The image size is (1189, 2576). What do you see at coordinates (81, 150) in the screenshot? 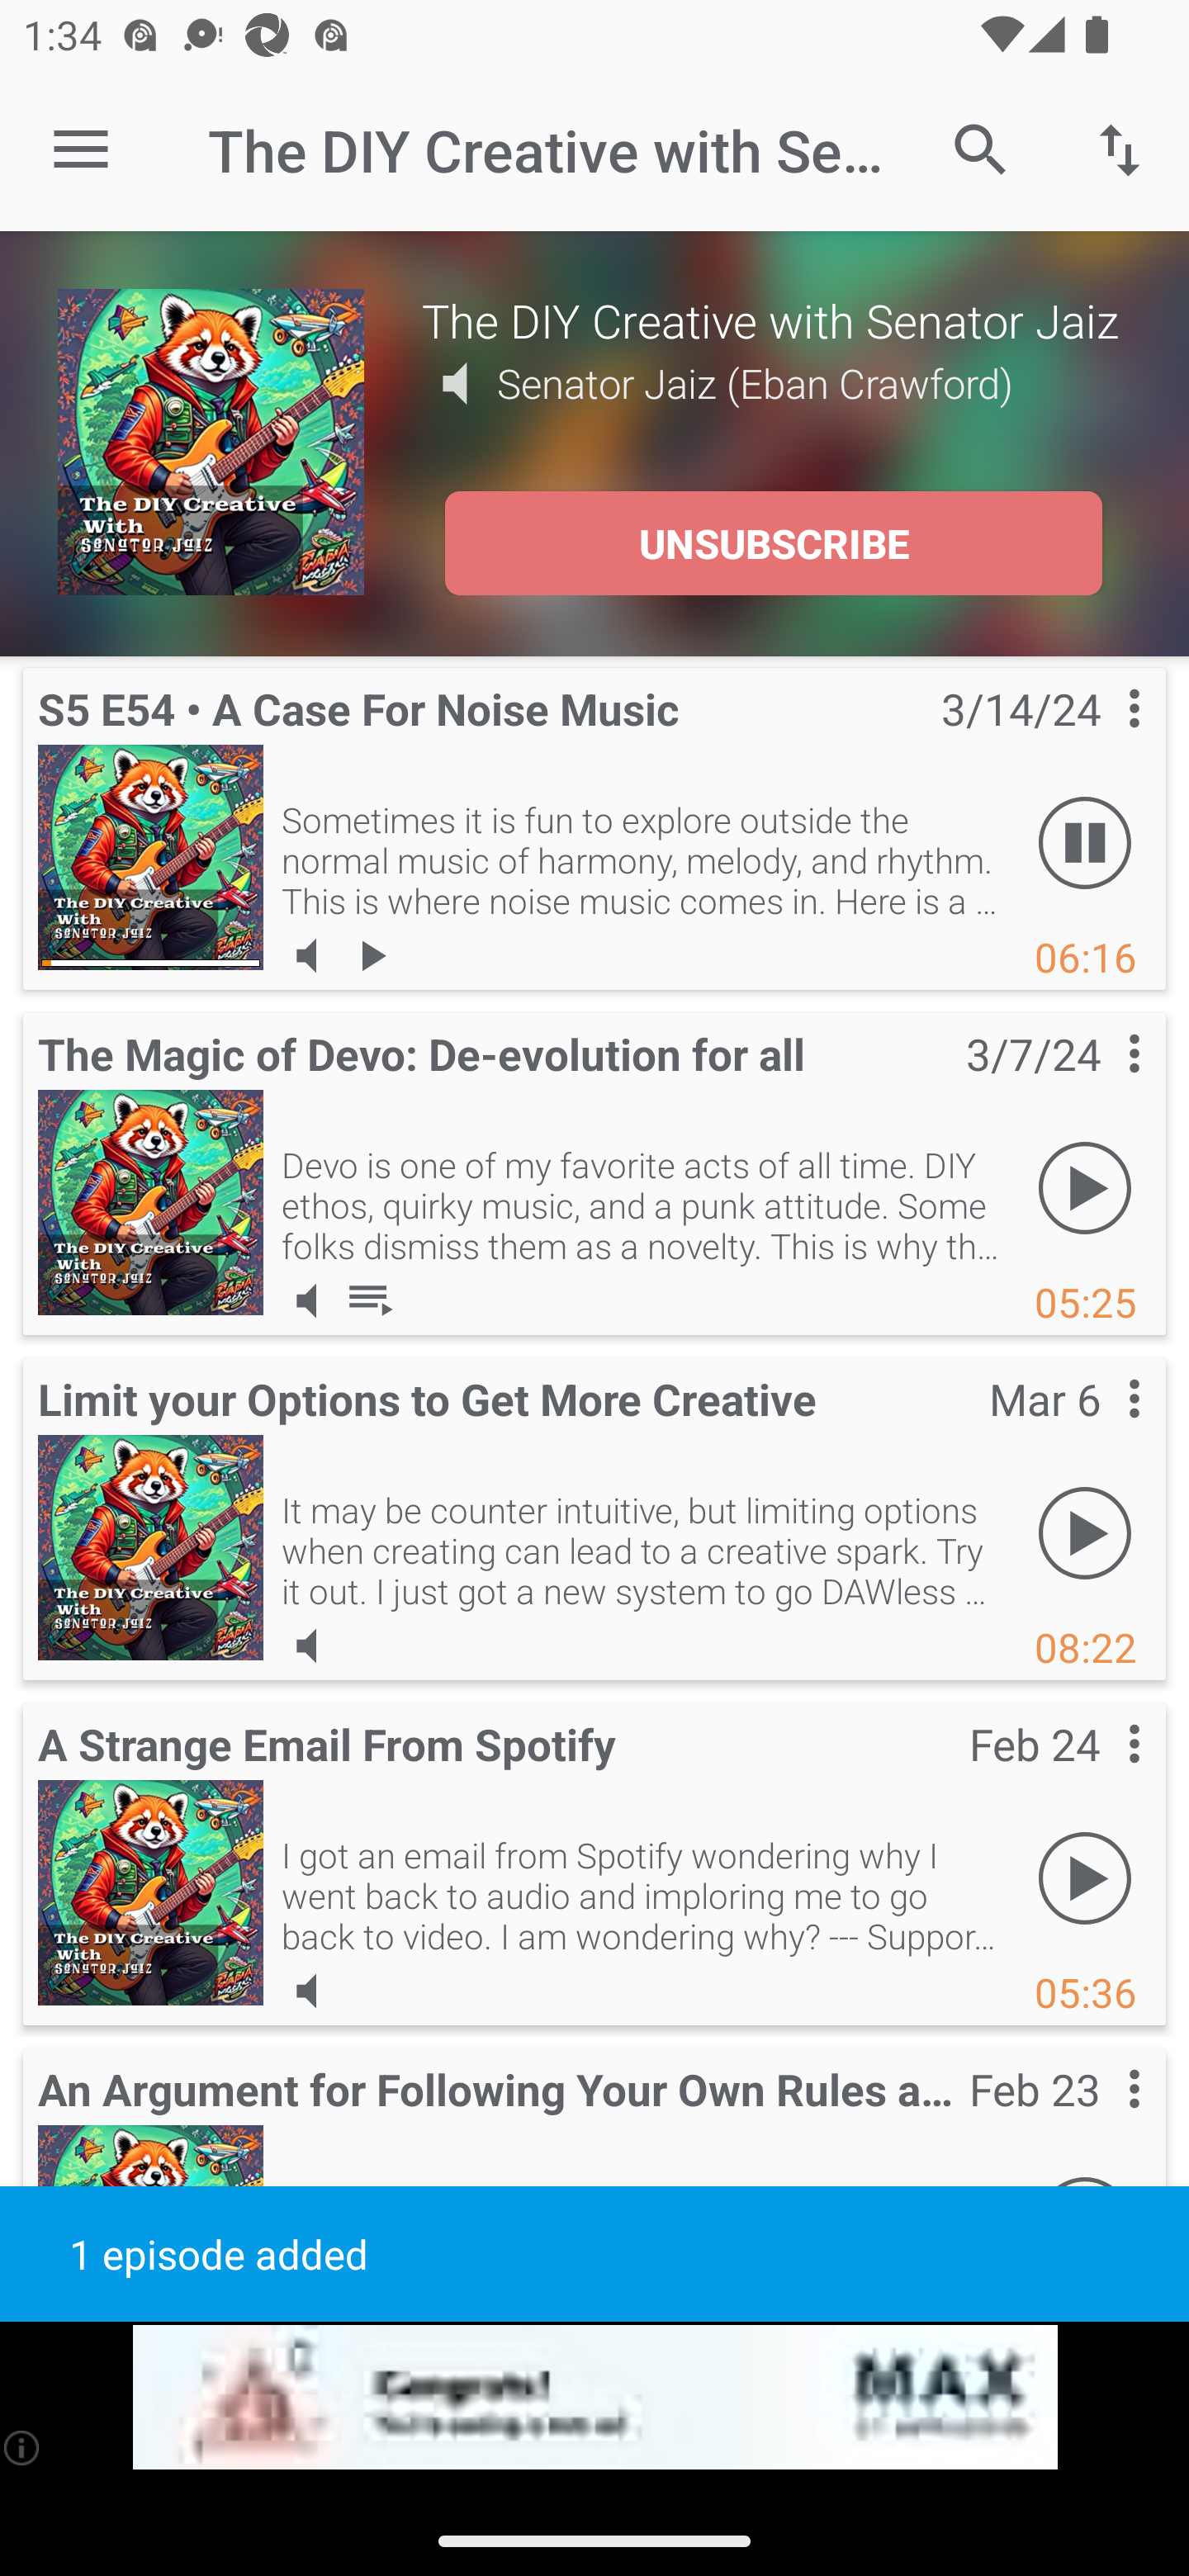
I see `Open navigation sidebar` at bounding box center [81, 150].